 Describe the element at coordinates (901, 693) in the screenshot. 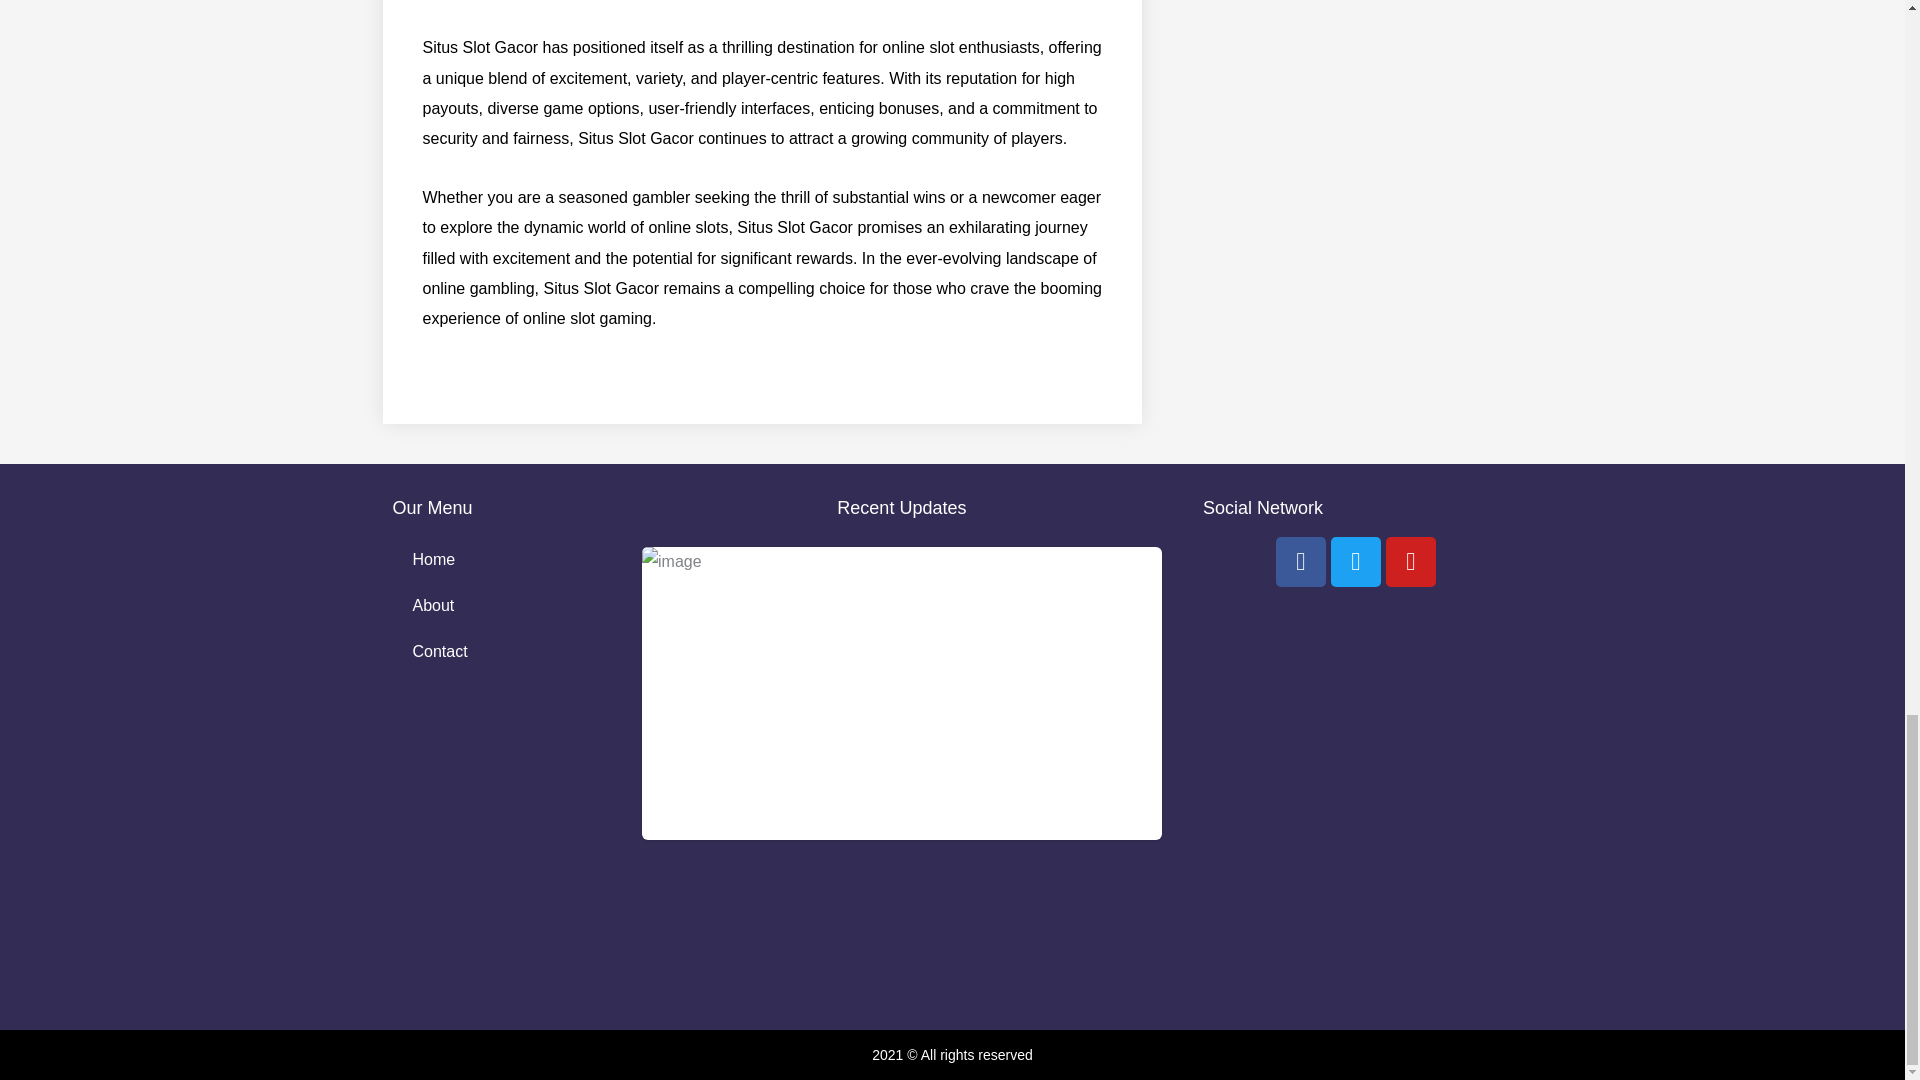

I see `image` at that location.